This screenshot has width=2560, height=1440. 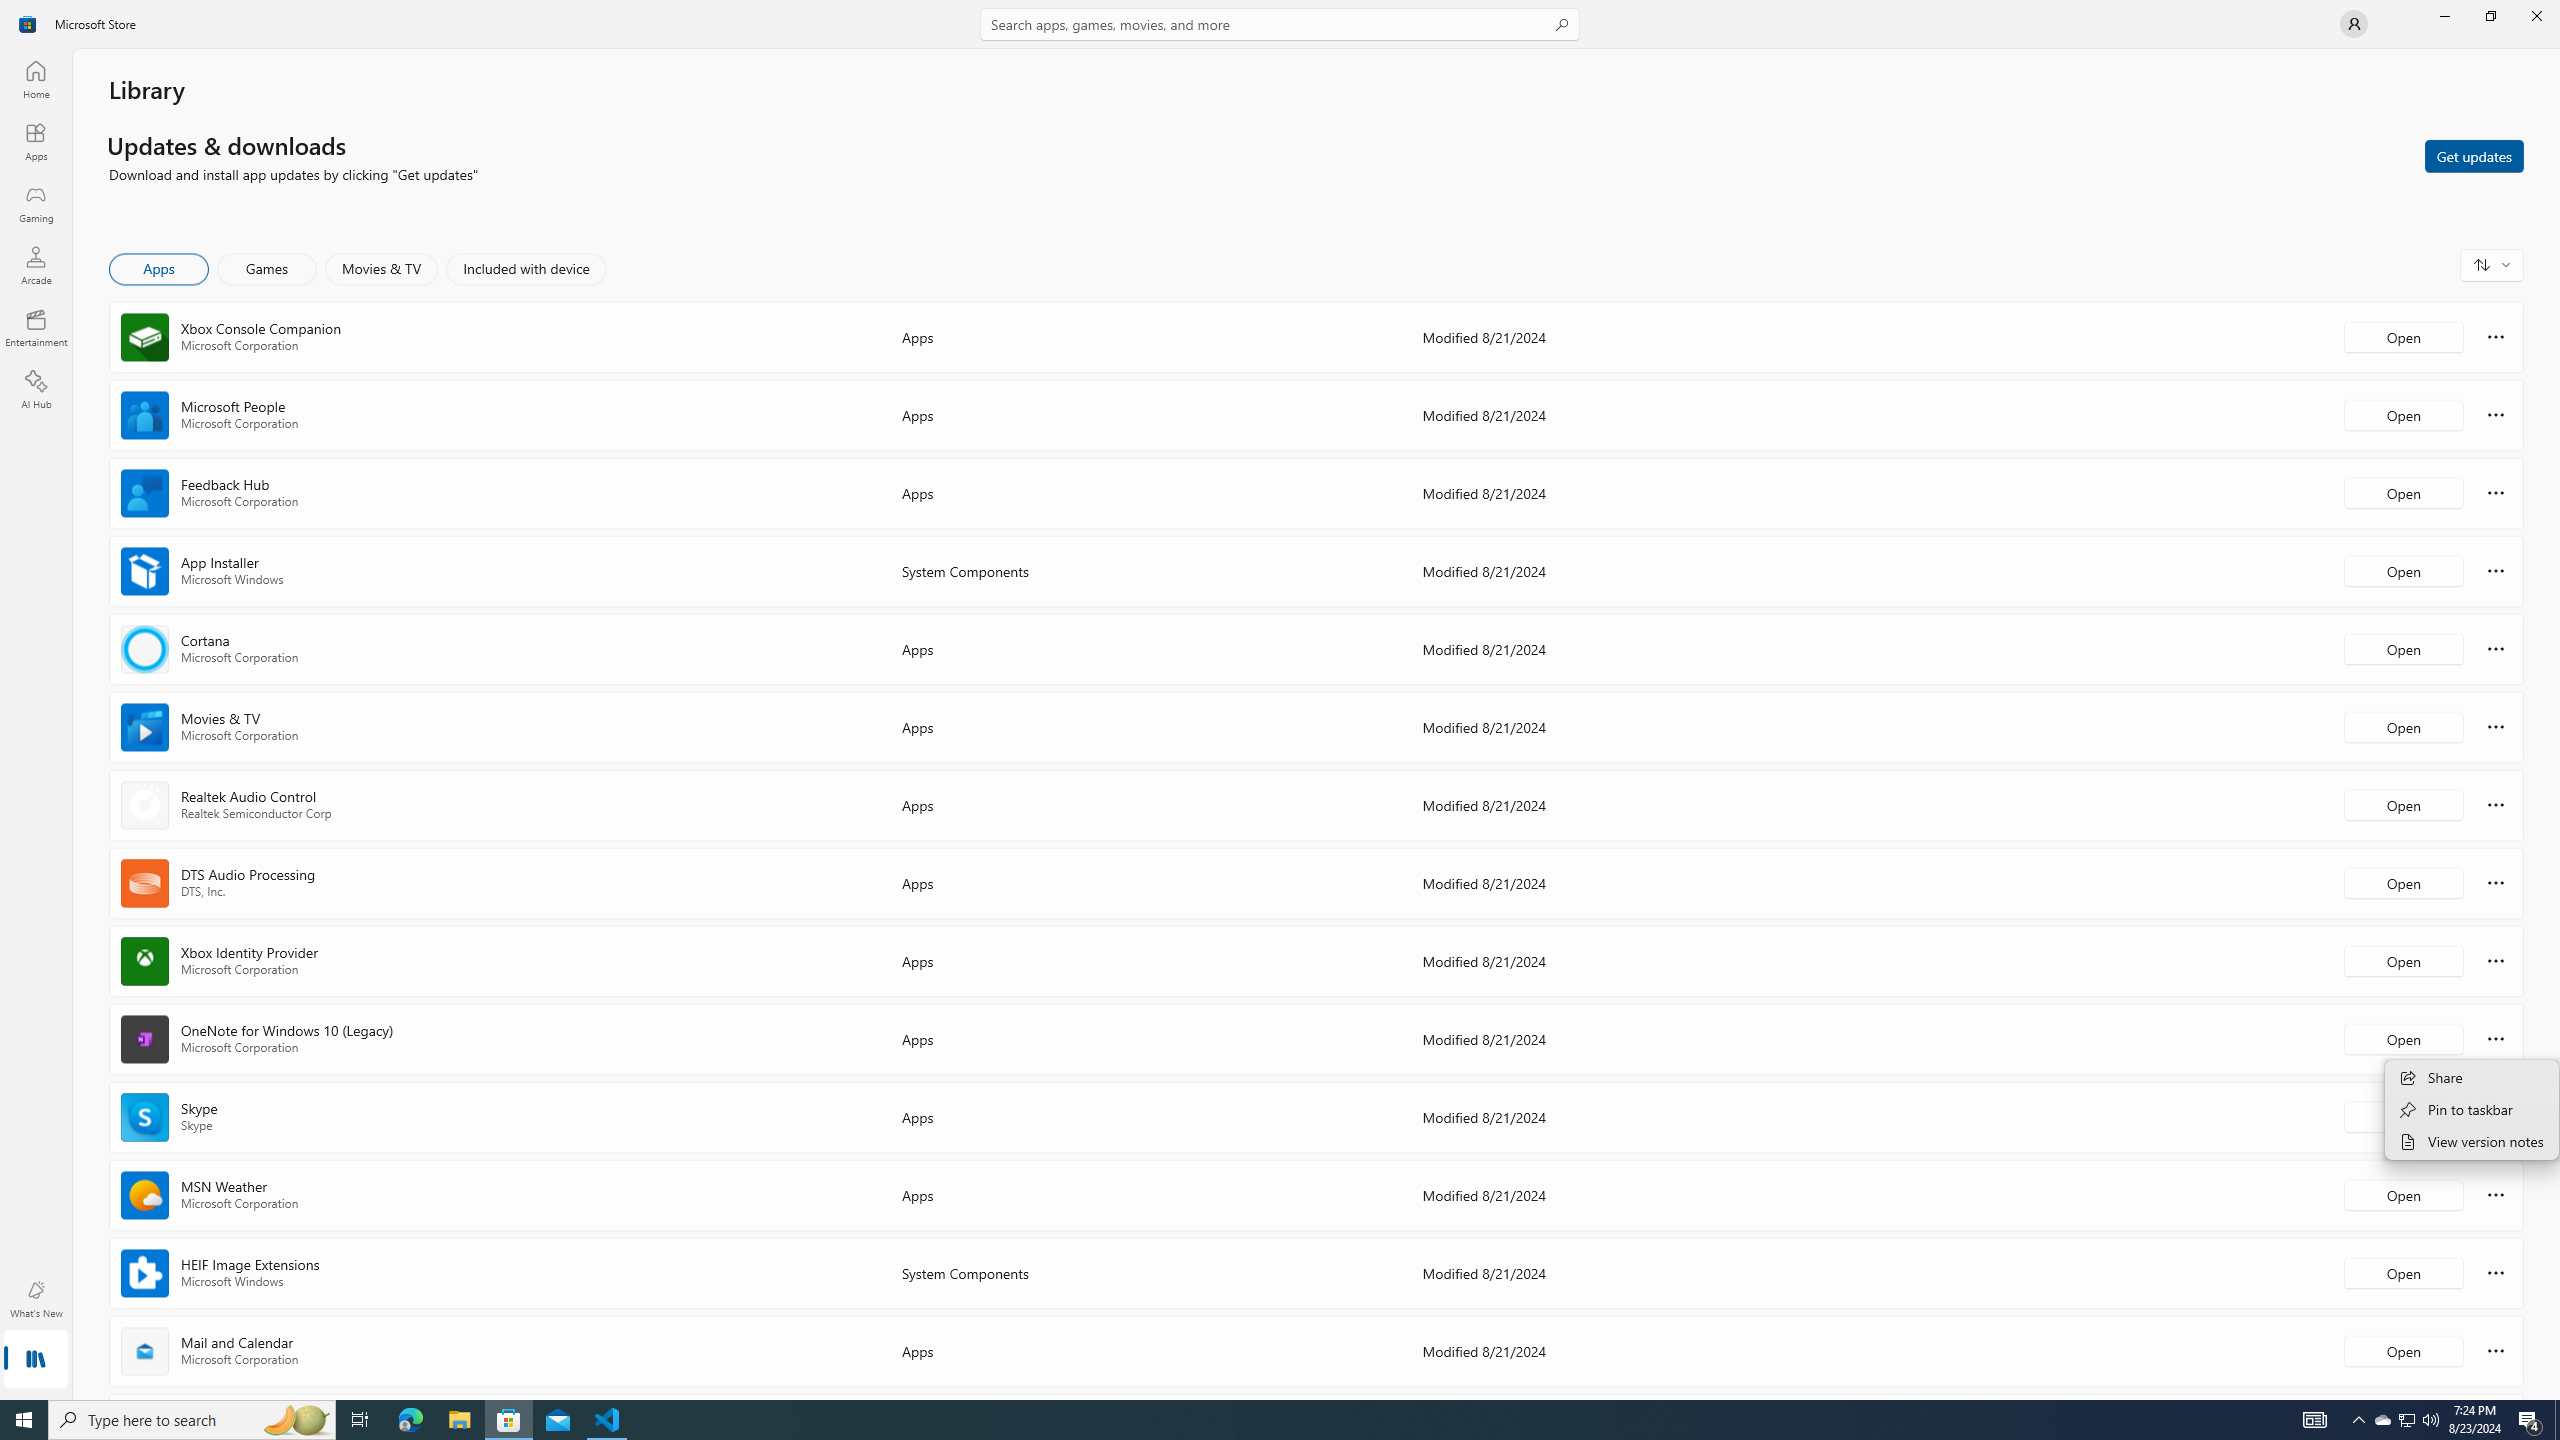 I want to click on Search, so click(x=1280, y=24).